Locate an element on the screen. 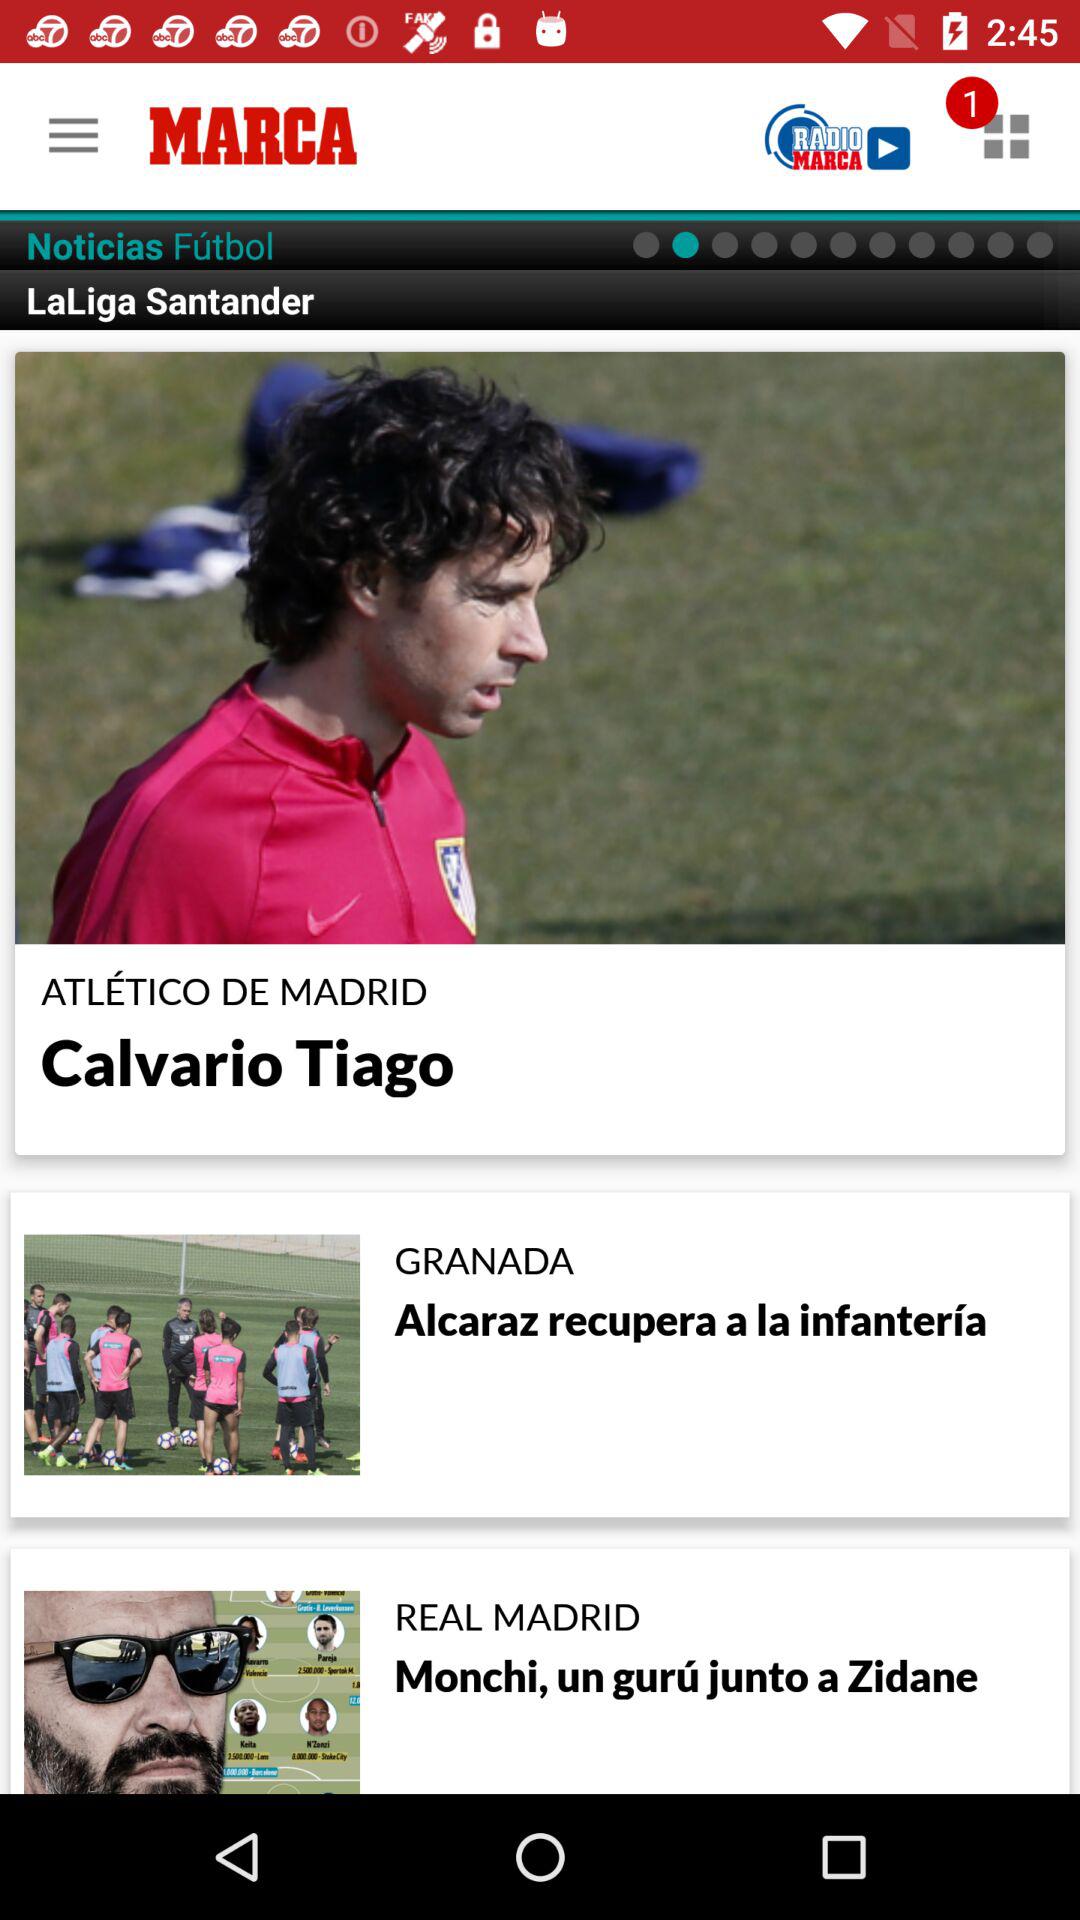 The image size is (1080, 1920). play radio marca is located at coordinates (838, 136).